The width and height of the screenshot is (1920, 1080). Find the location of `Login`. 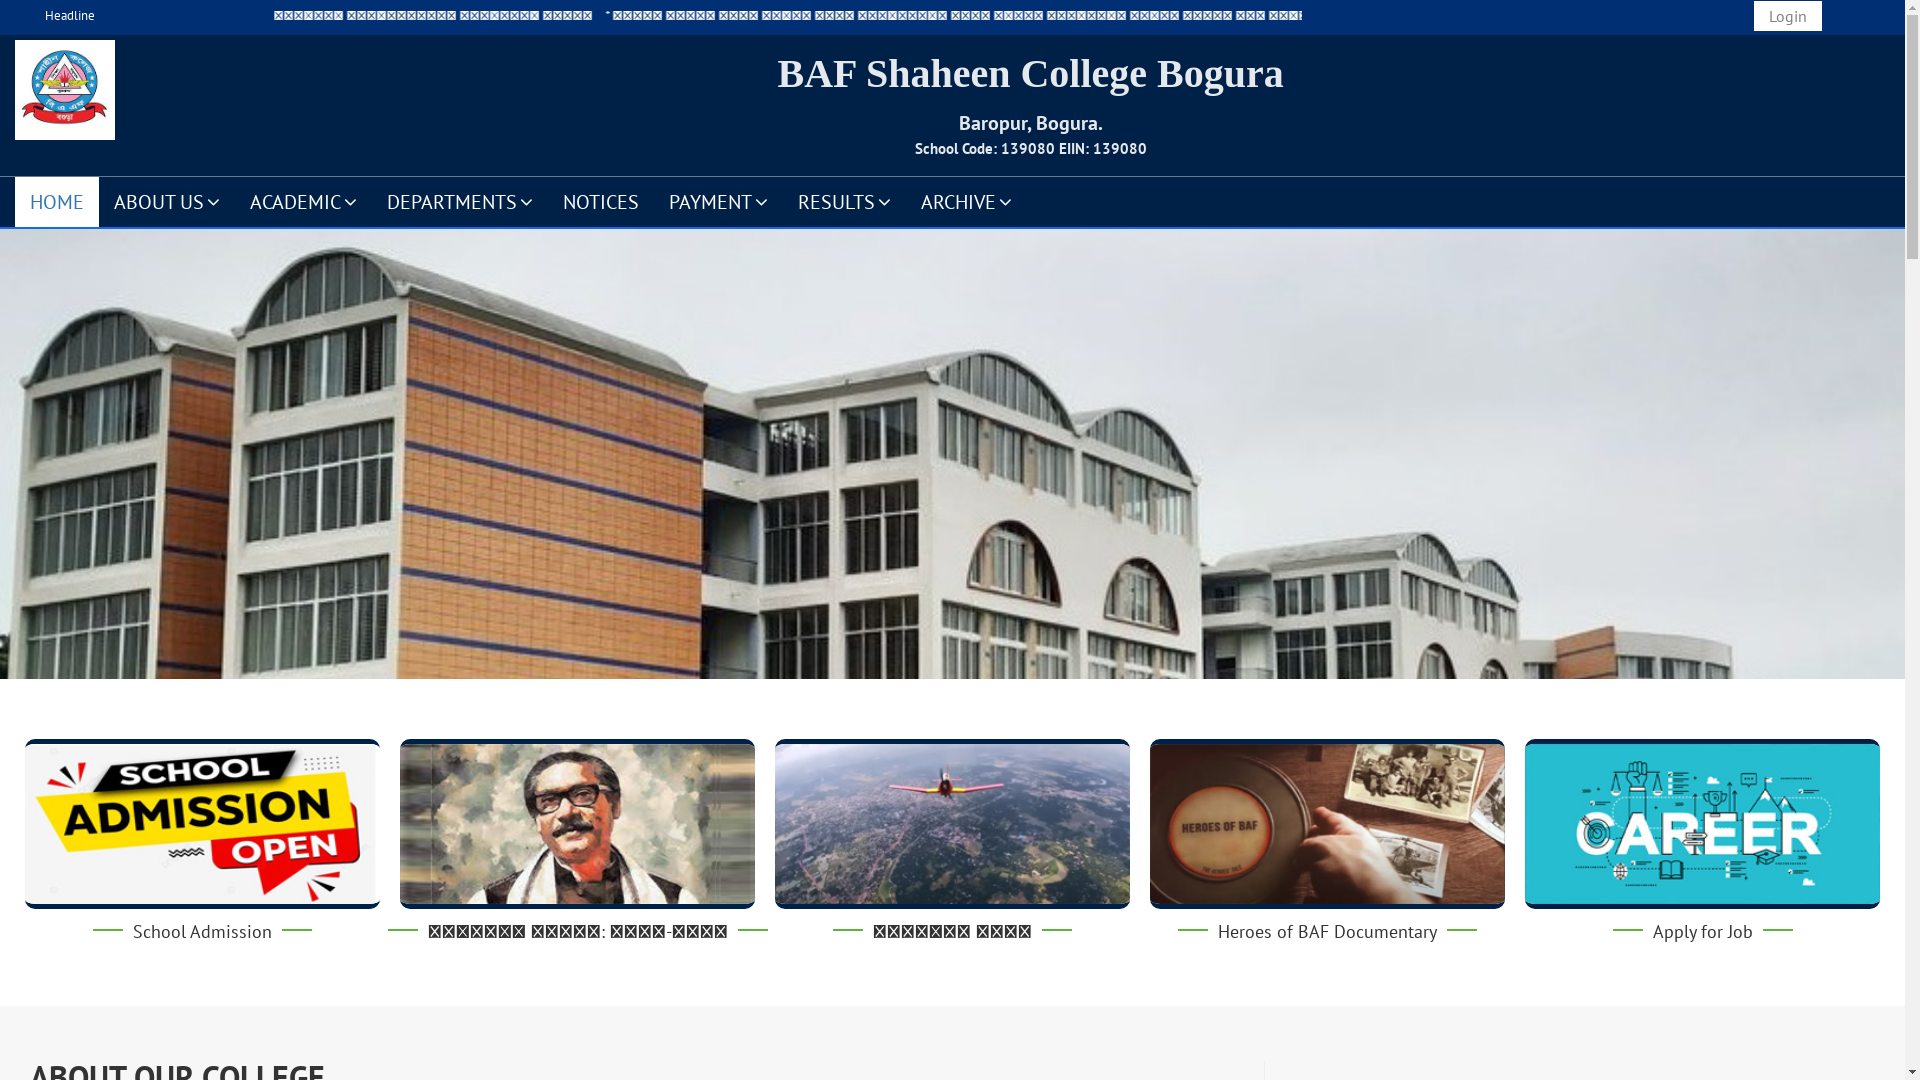

Login is located at coordinates (1788, 16).